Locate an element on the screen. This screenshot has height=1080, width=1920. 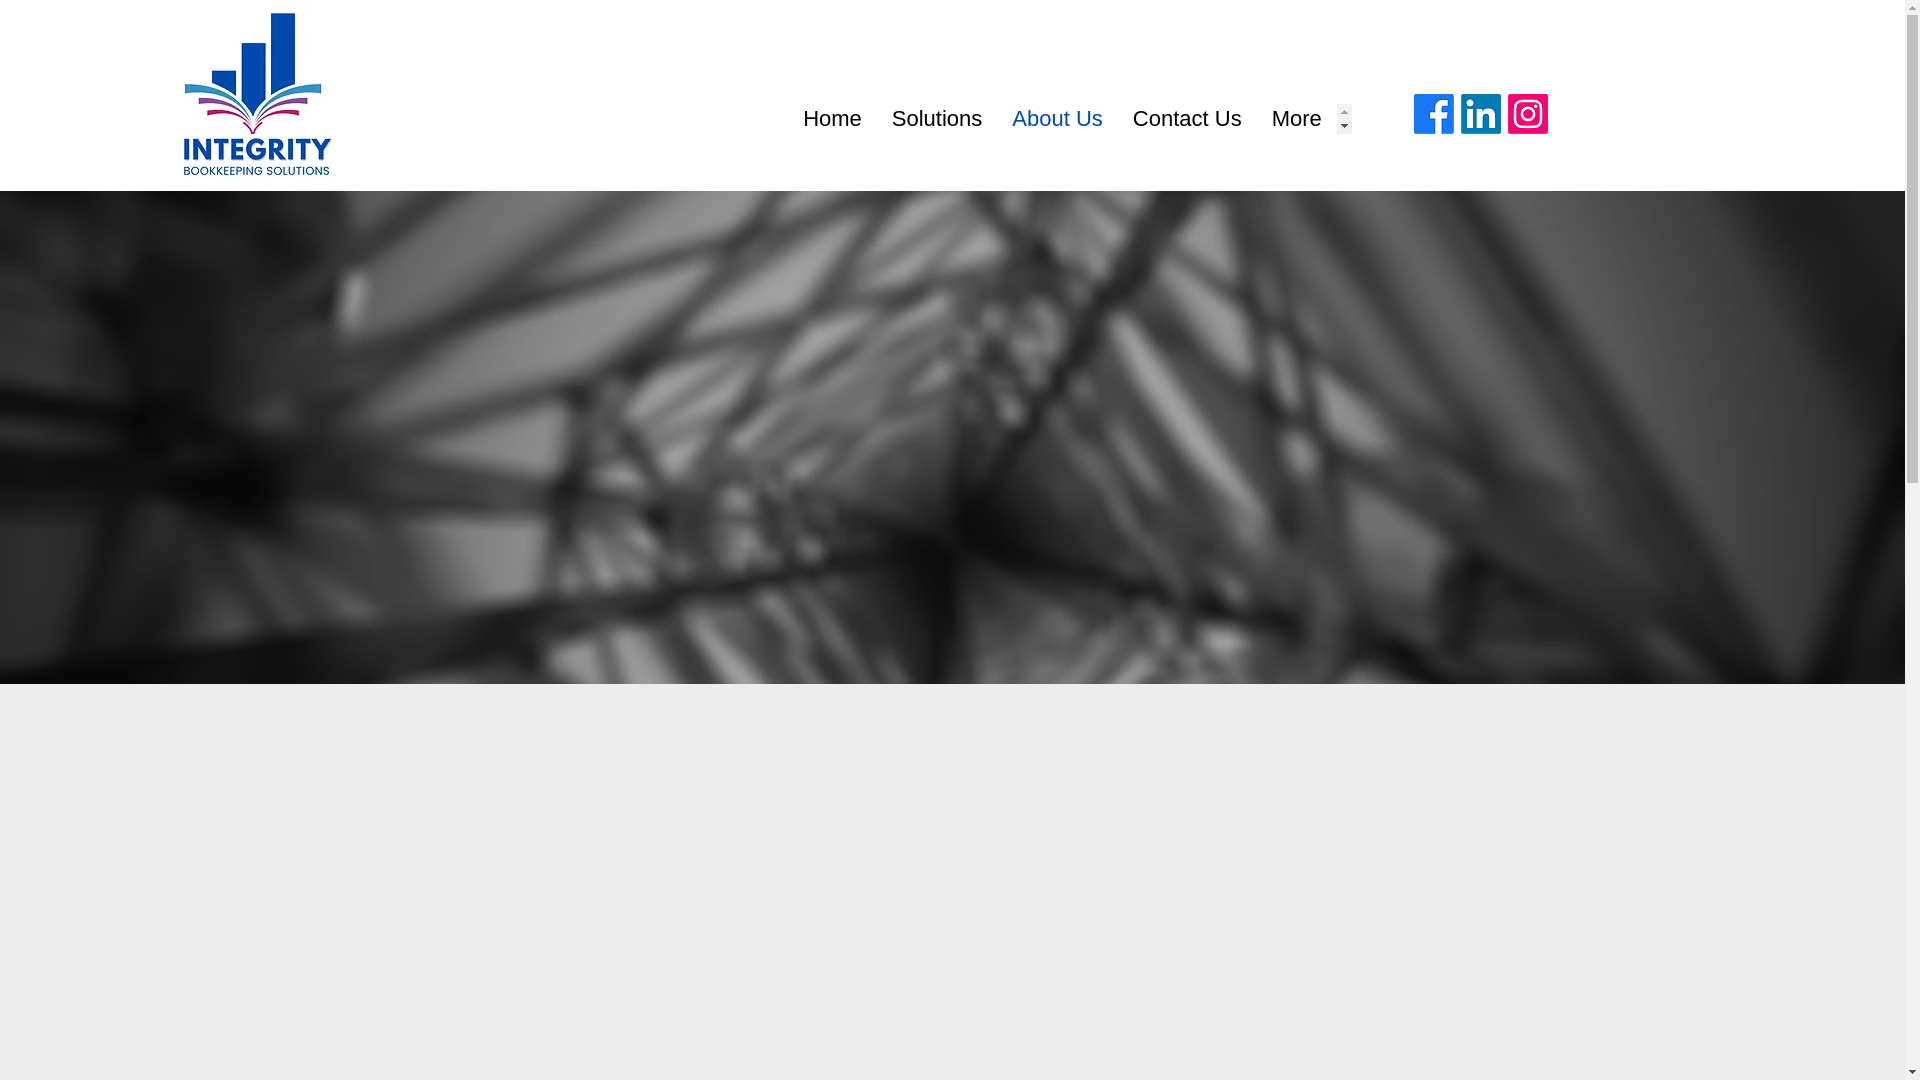
Solutions is located at coordinates (938, 118).